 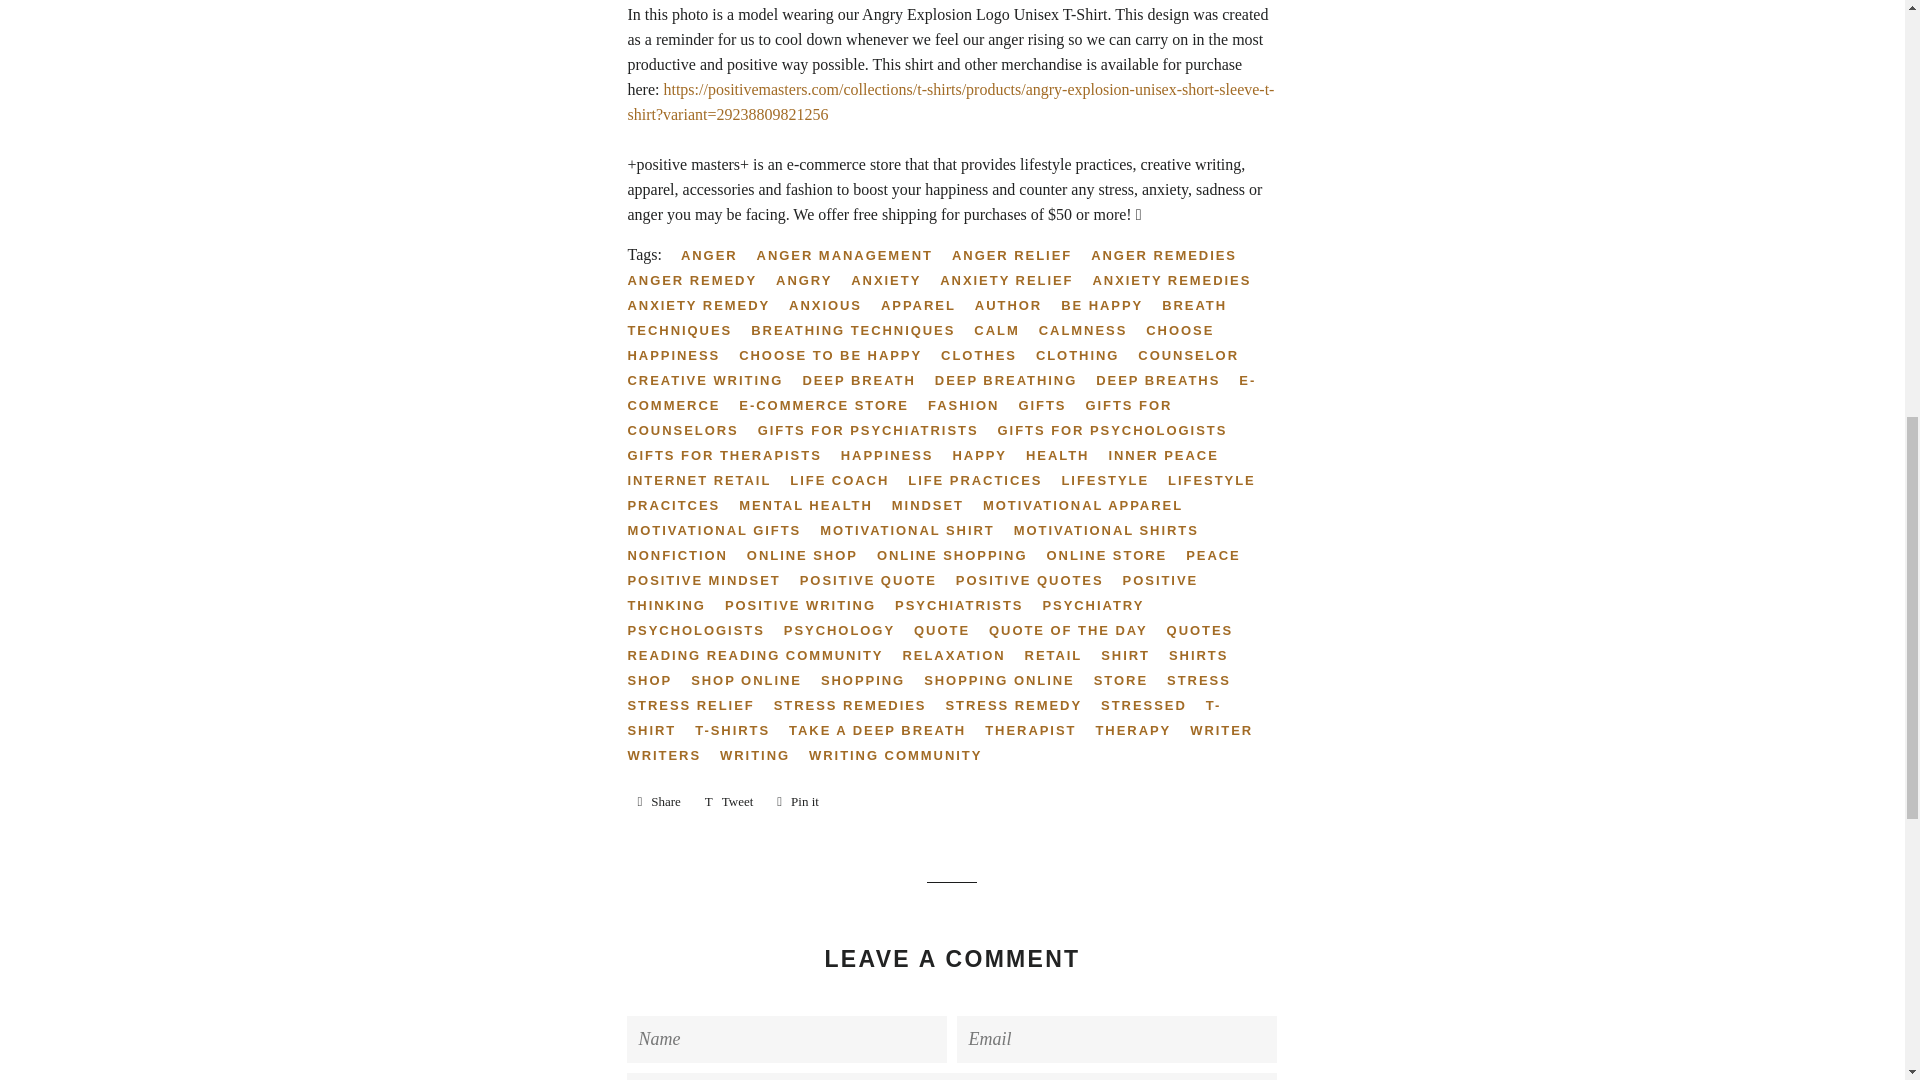 What do you see at coordinates (1014, 280) in the screenshot?
I see `ANXIETY RELIEF` at bounding box center [1014, 280].